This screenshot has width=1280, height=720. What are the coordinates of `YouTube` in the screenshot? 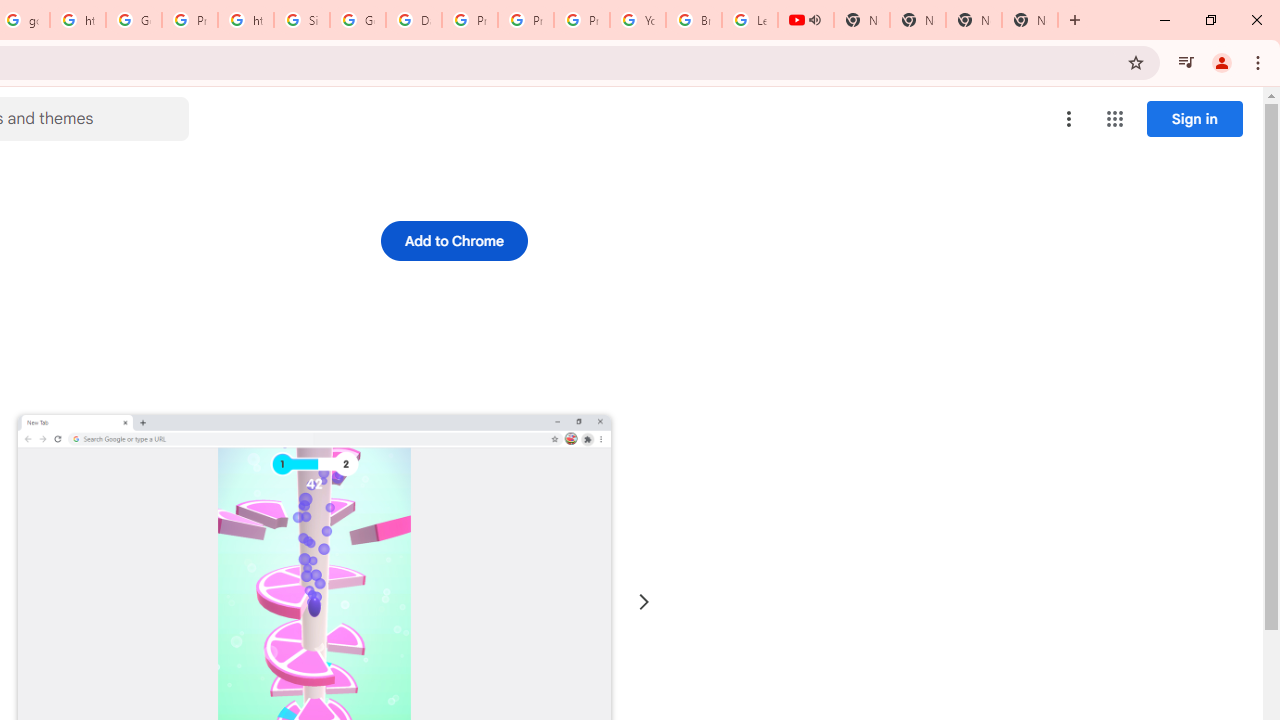 It's located at (638, 20).